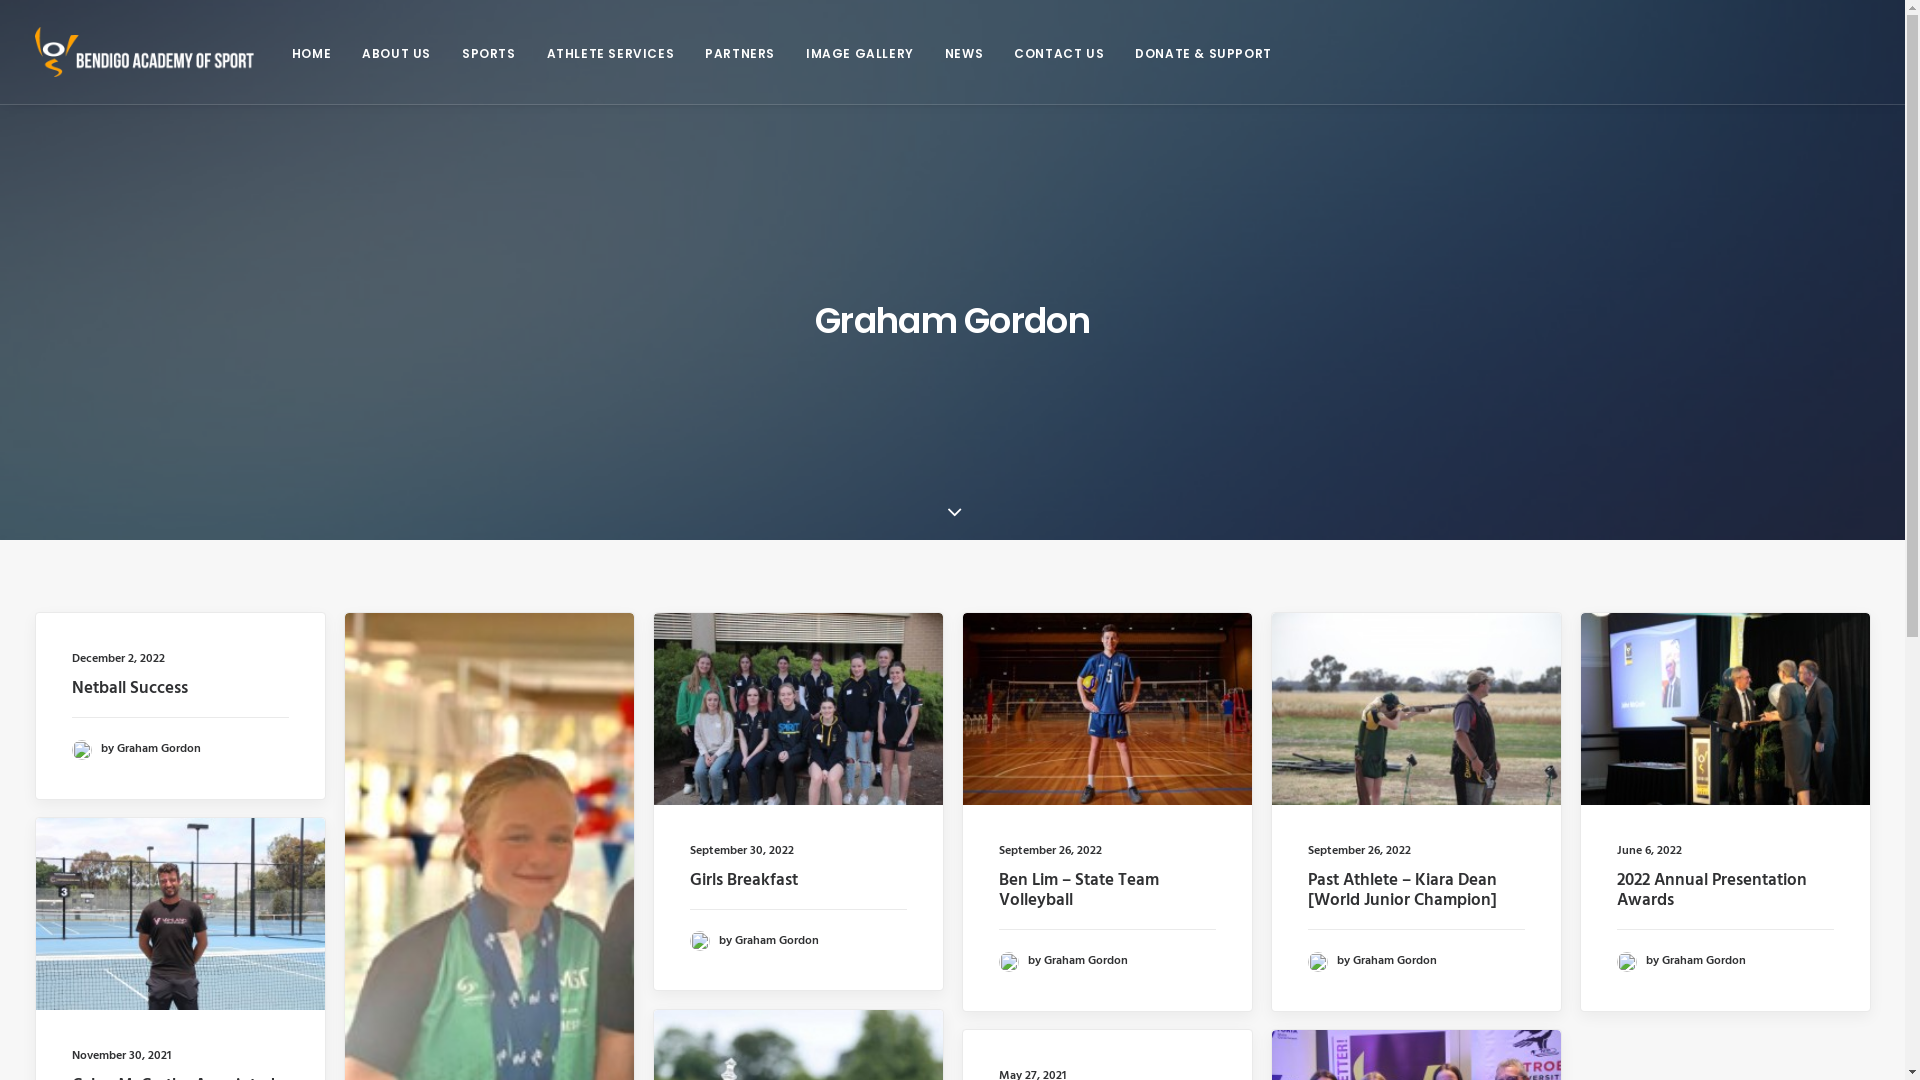 The height and width of the screenshot is (1080, 1920). Describe the element at coordinates (489, 52) in the screenshot. I see `SPORTS` at that location.